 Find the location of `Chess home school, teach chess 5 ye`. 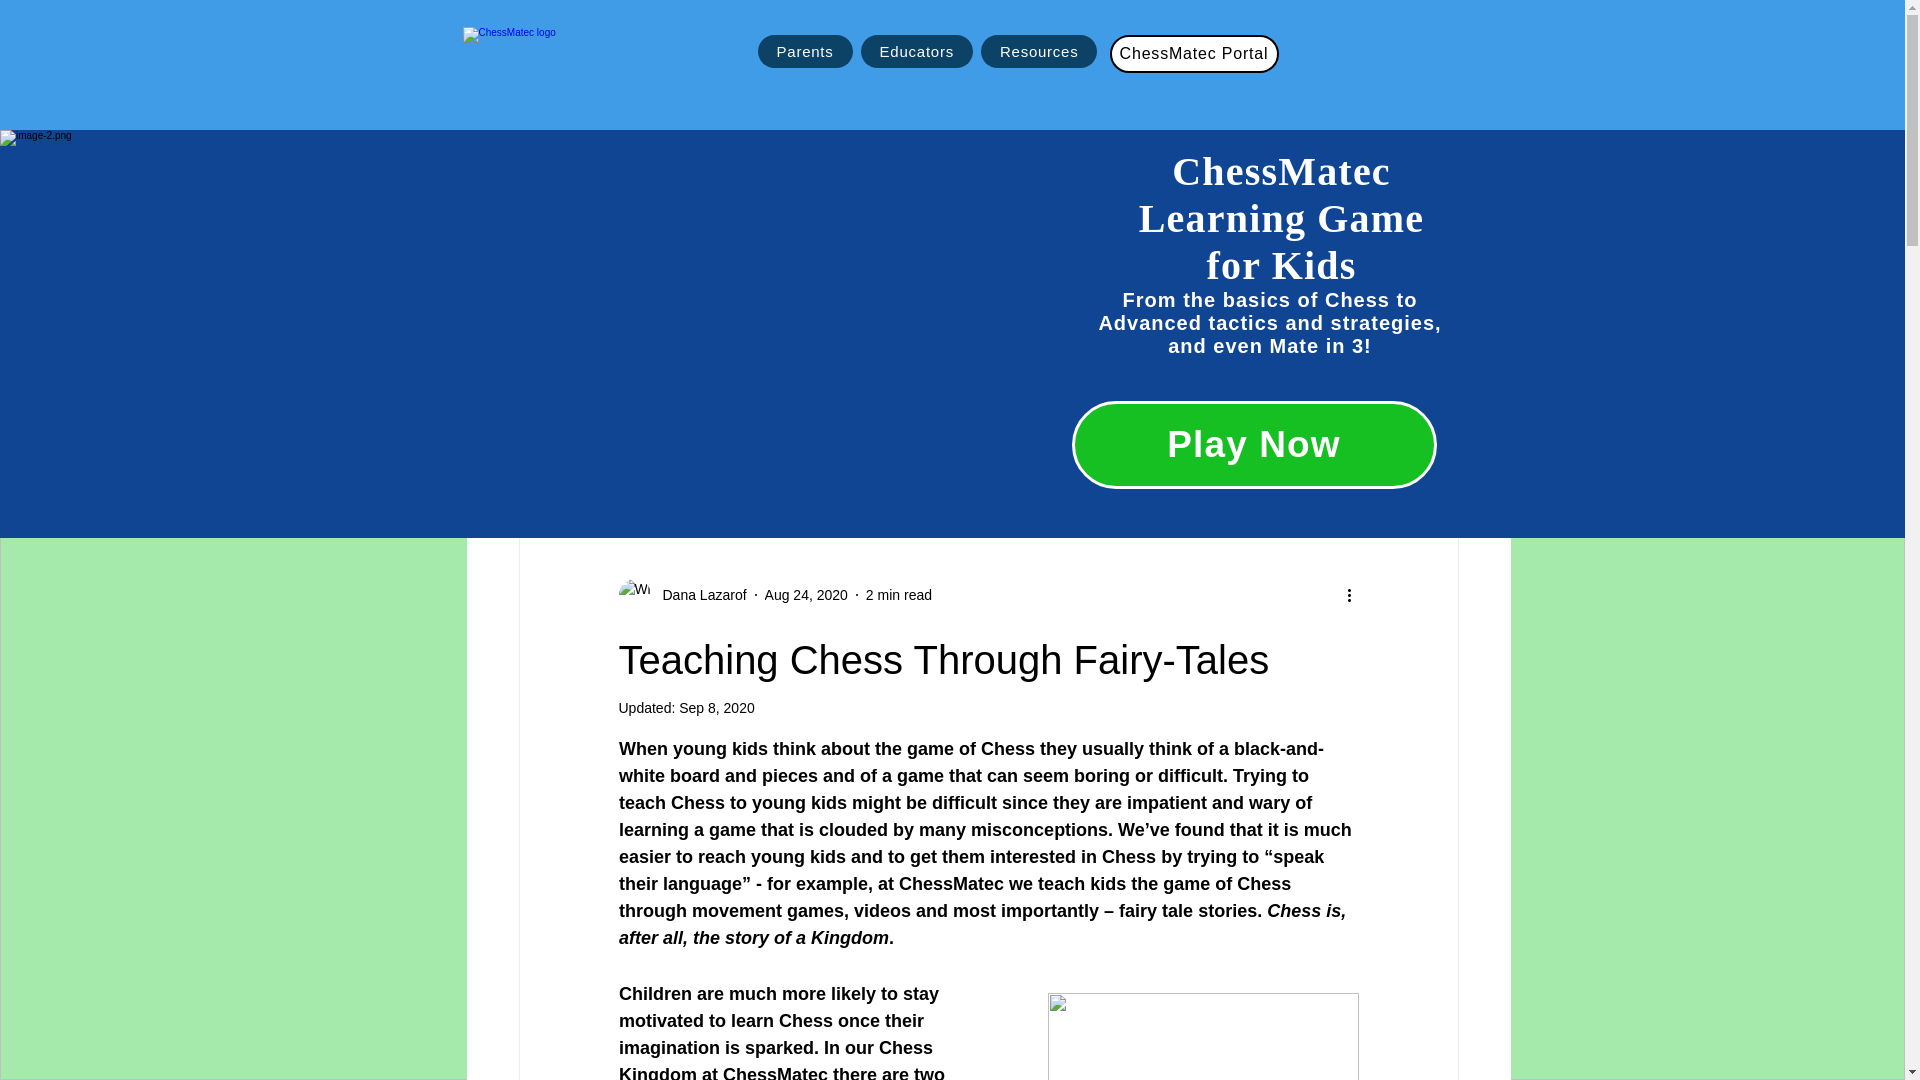

Chess home school, teach chess 5 ye is located at coordinates (1096, 457).